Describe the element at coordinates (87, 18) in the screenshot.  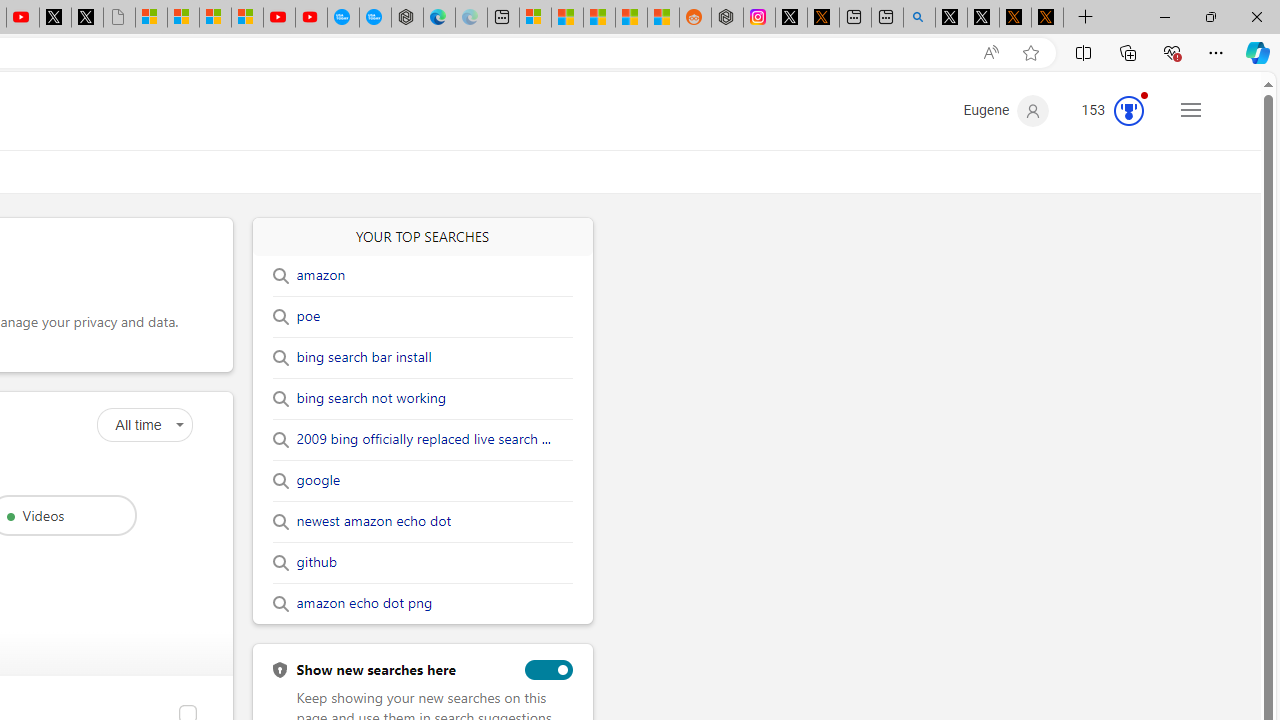
I see `X` at that location.